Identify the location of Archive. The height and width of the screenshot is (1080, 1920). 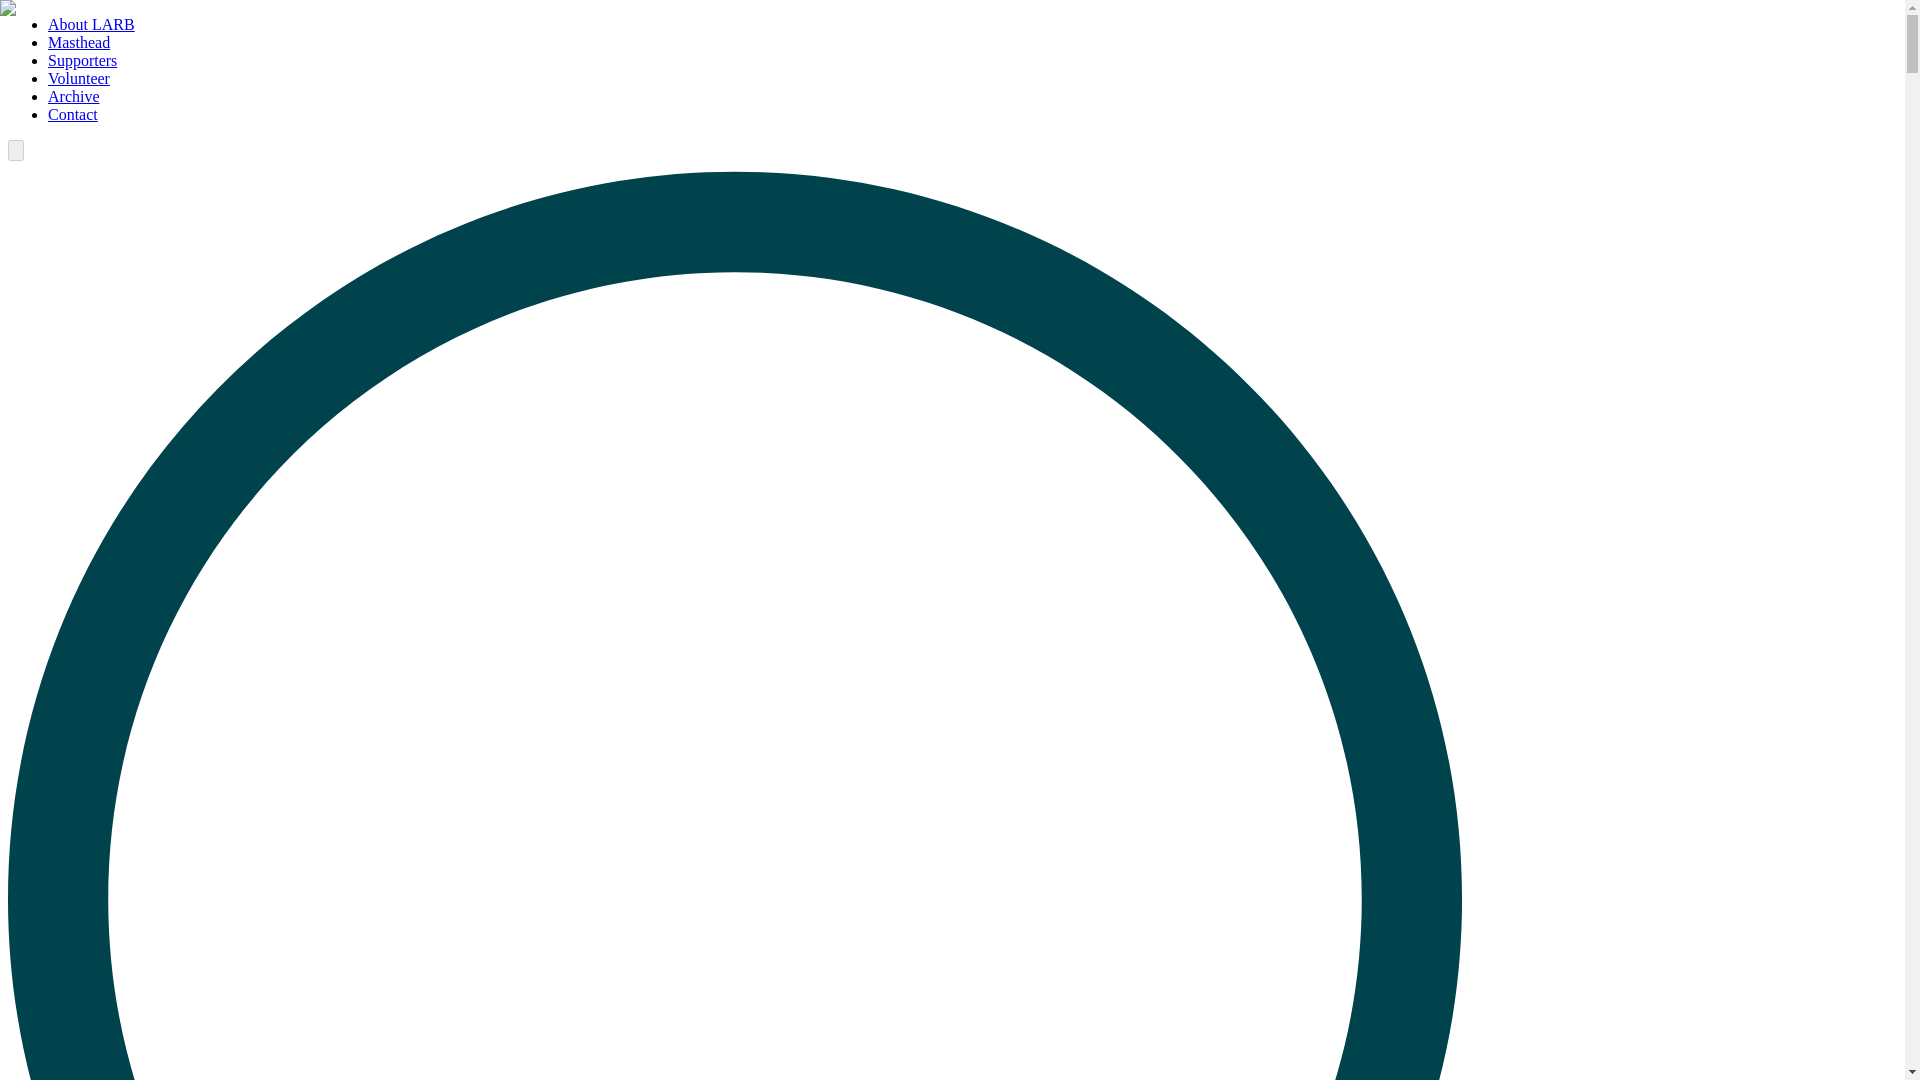
(74, 96).